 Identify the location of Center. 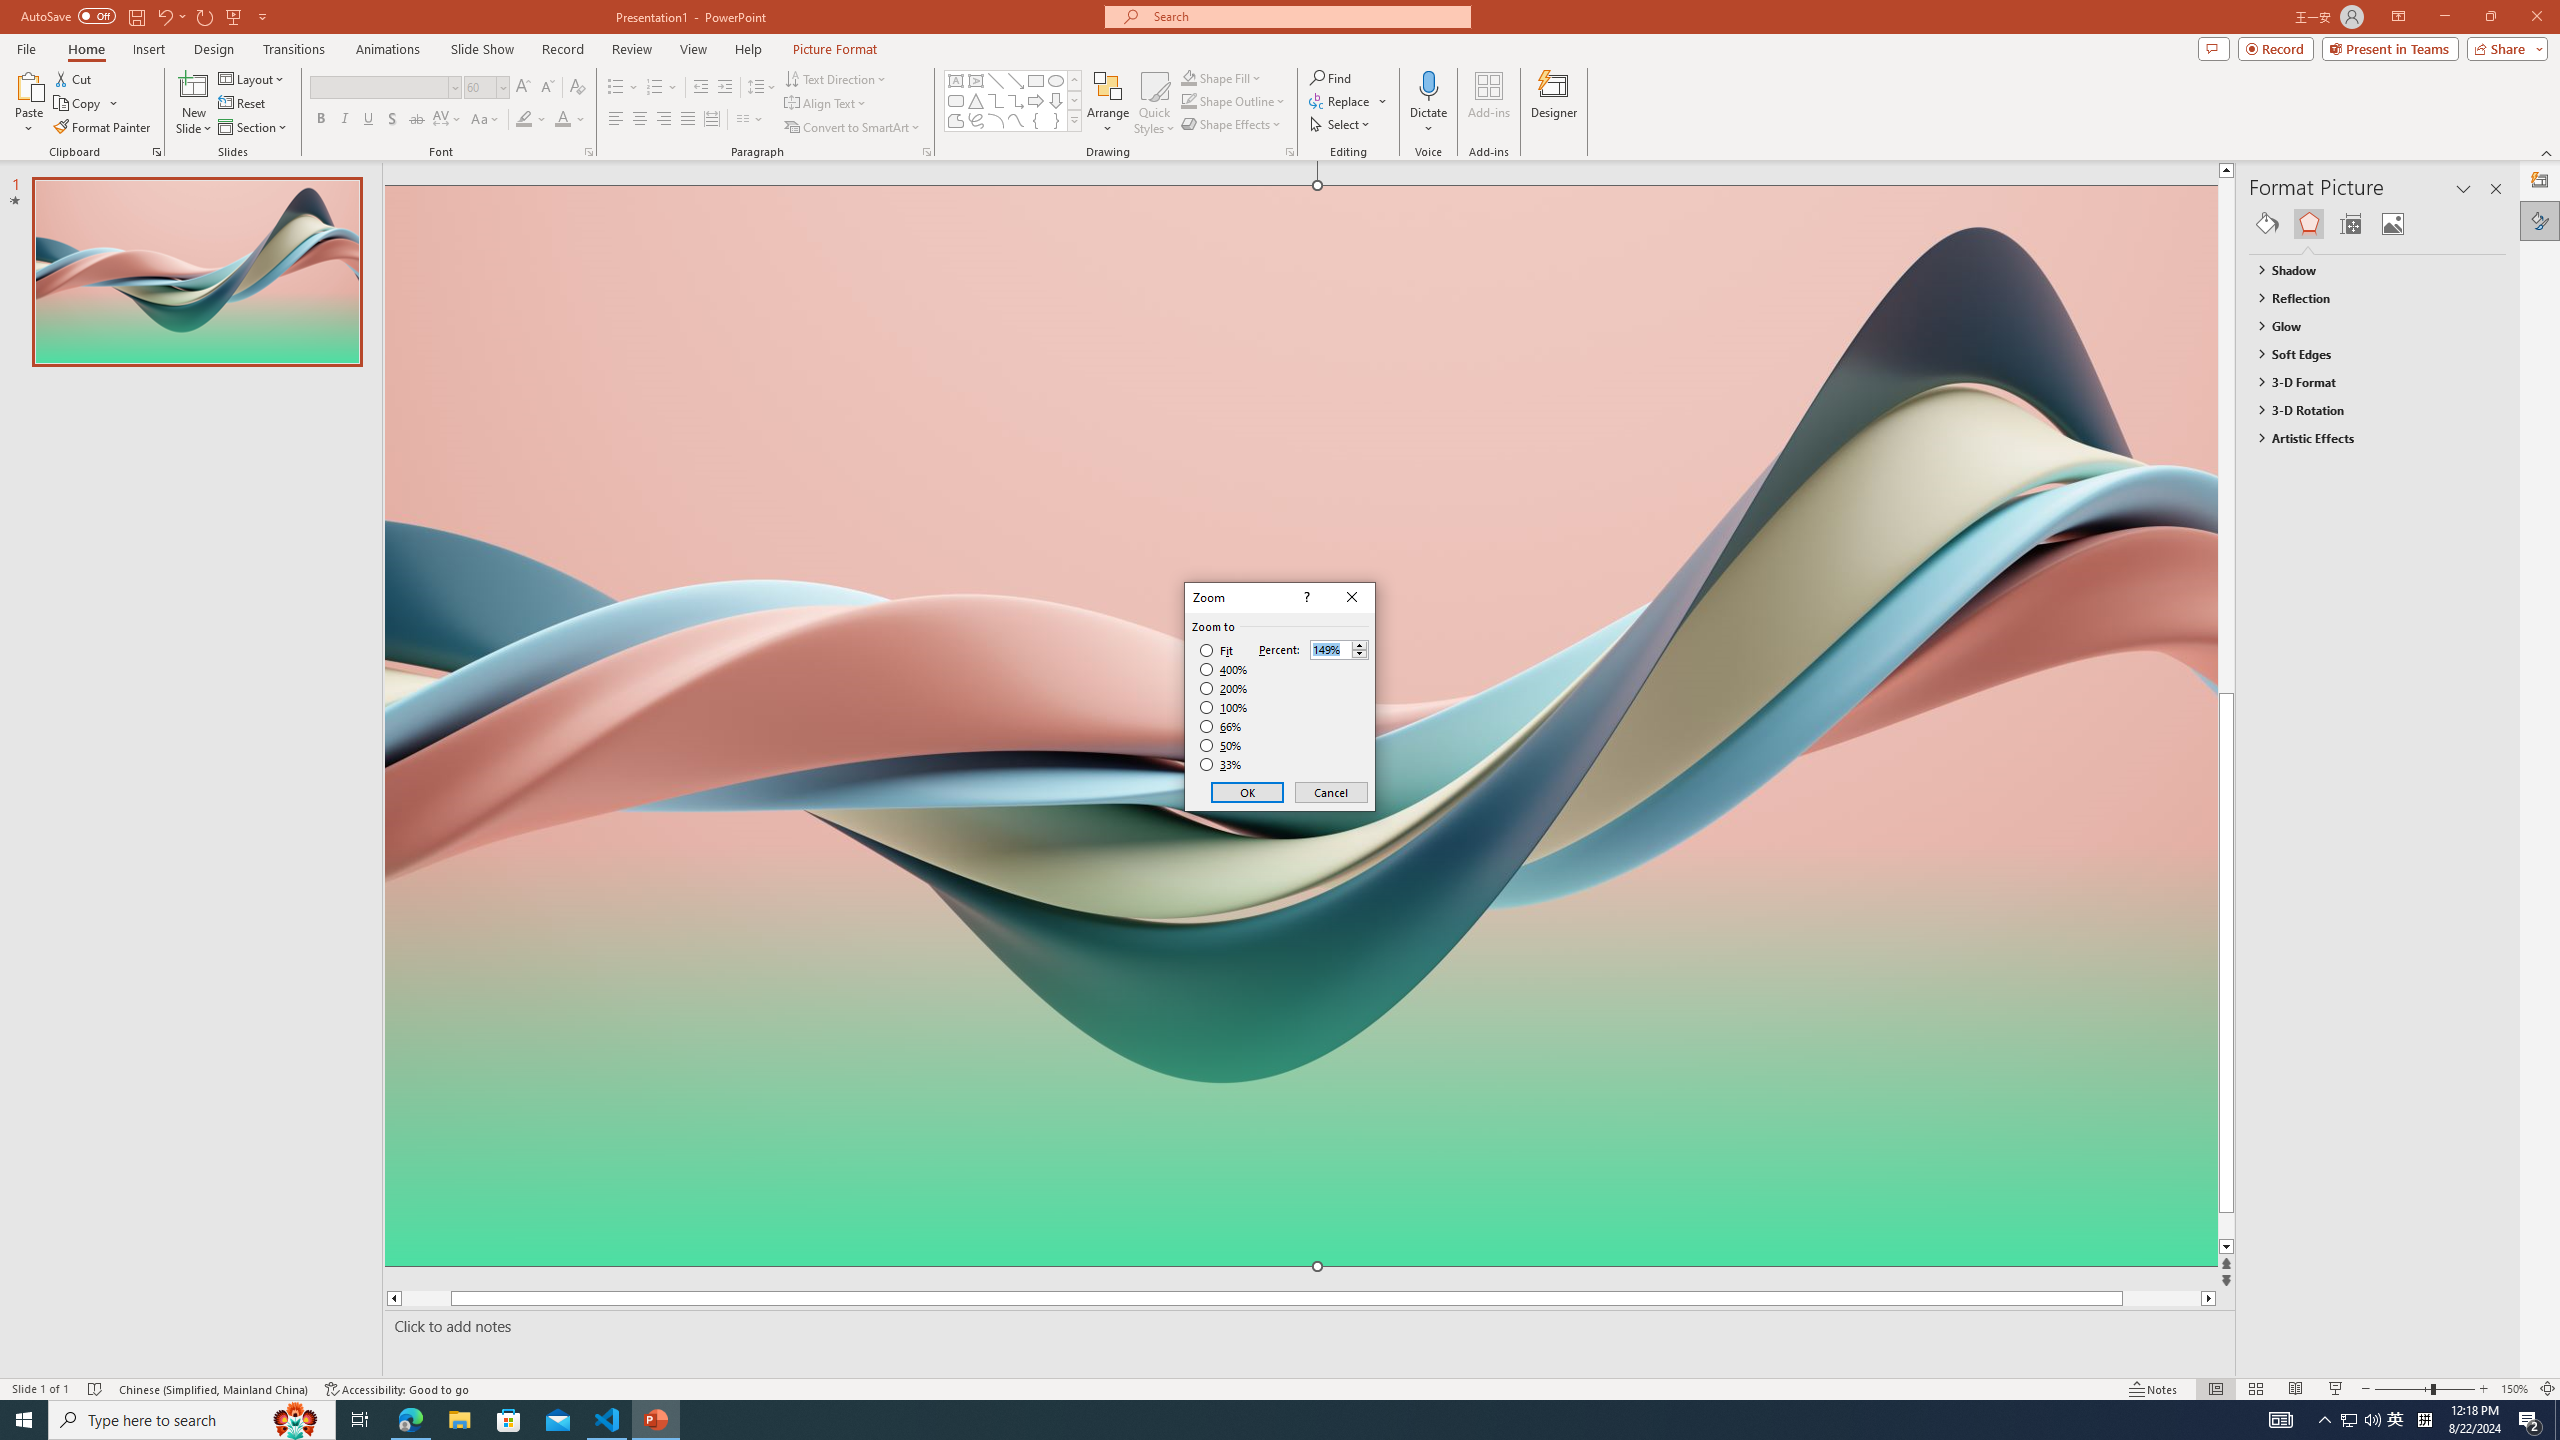
(640, 120).